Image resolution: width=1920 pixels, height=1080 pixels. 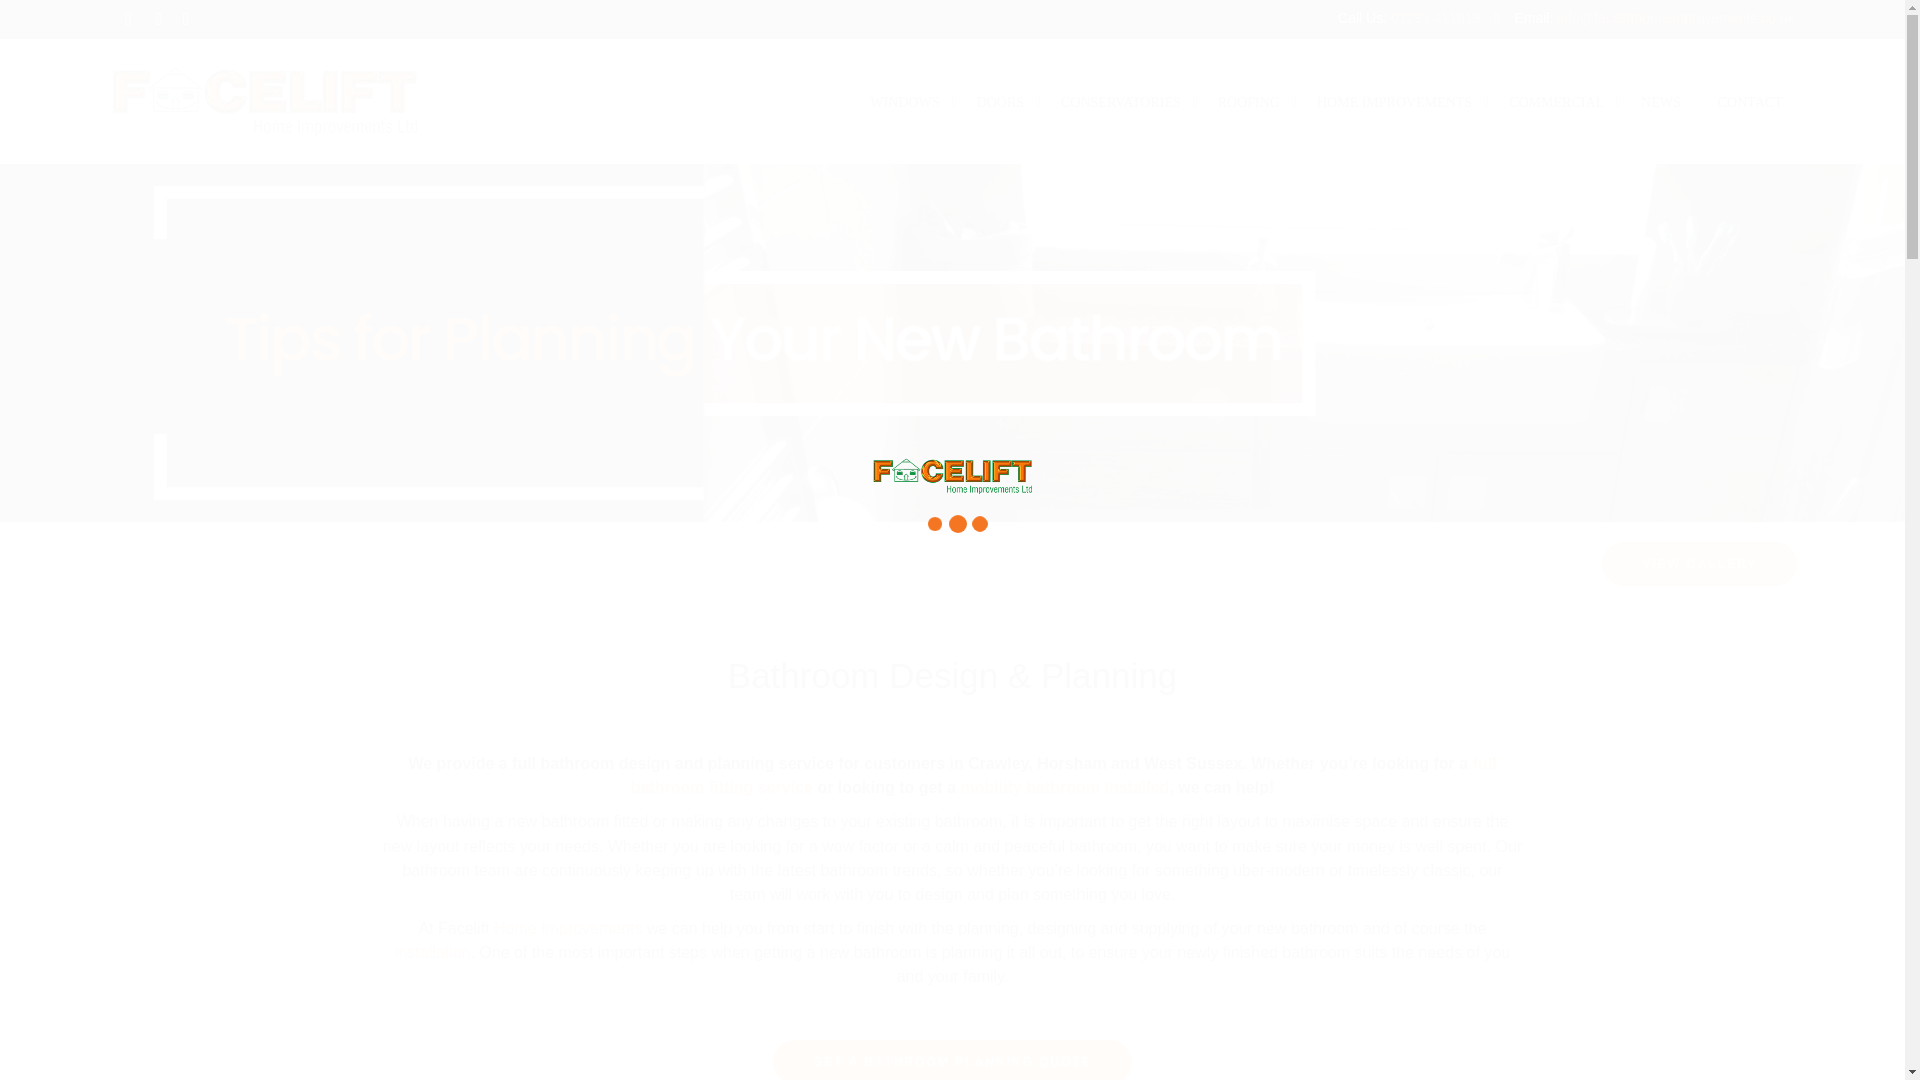 What do you see at coordinates (1248, 102) in the screenshot?
I see `ROOFING` at bounding box center [1248, 102].